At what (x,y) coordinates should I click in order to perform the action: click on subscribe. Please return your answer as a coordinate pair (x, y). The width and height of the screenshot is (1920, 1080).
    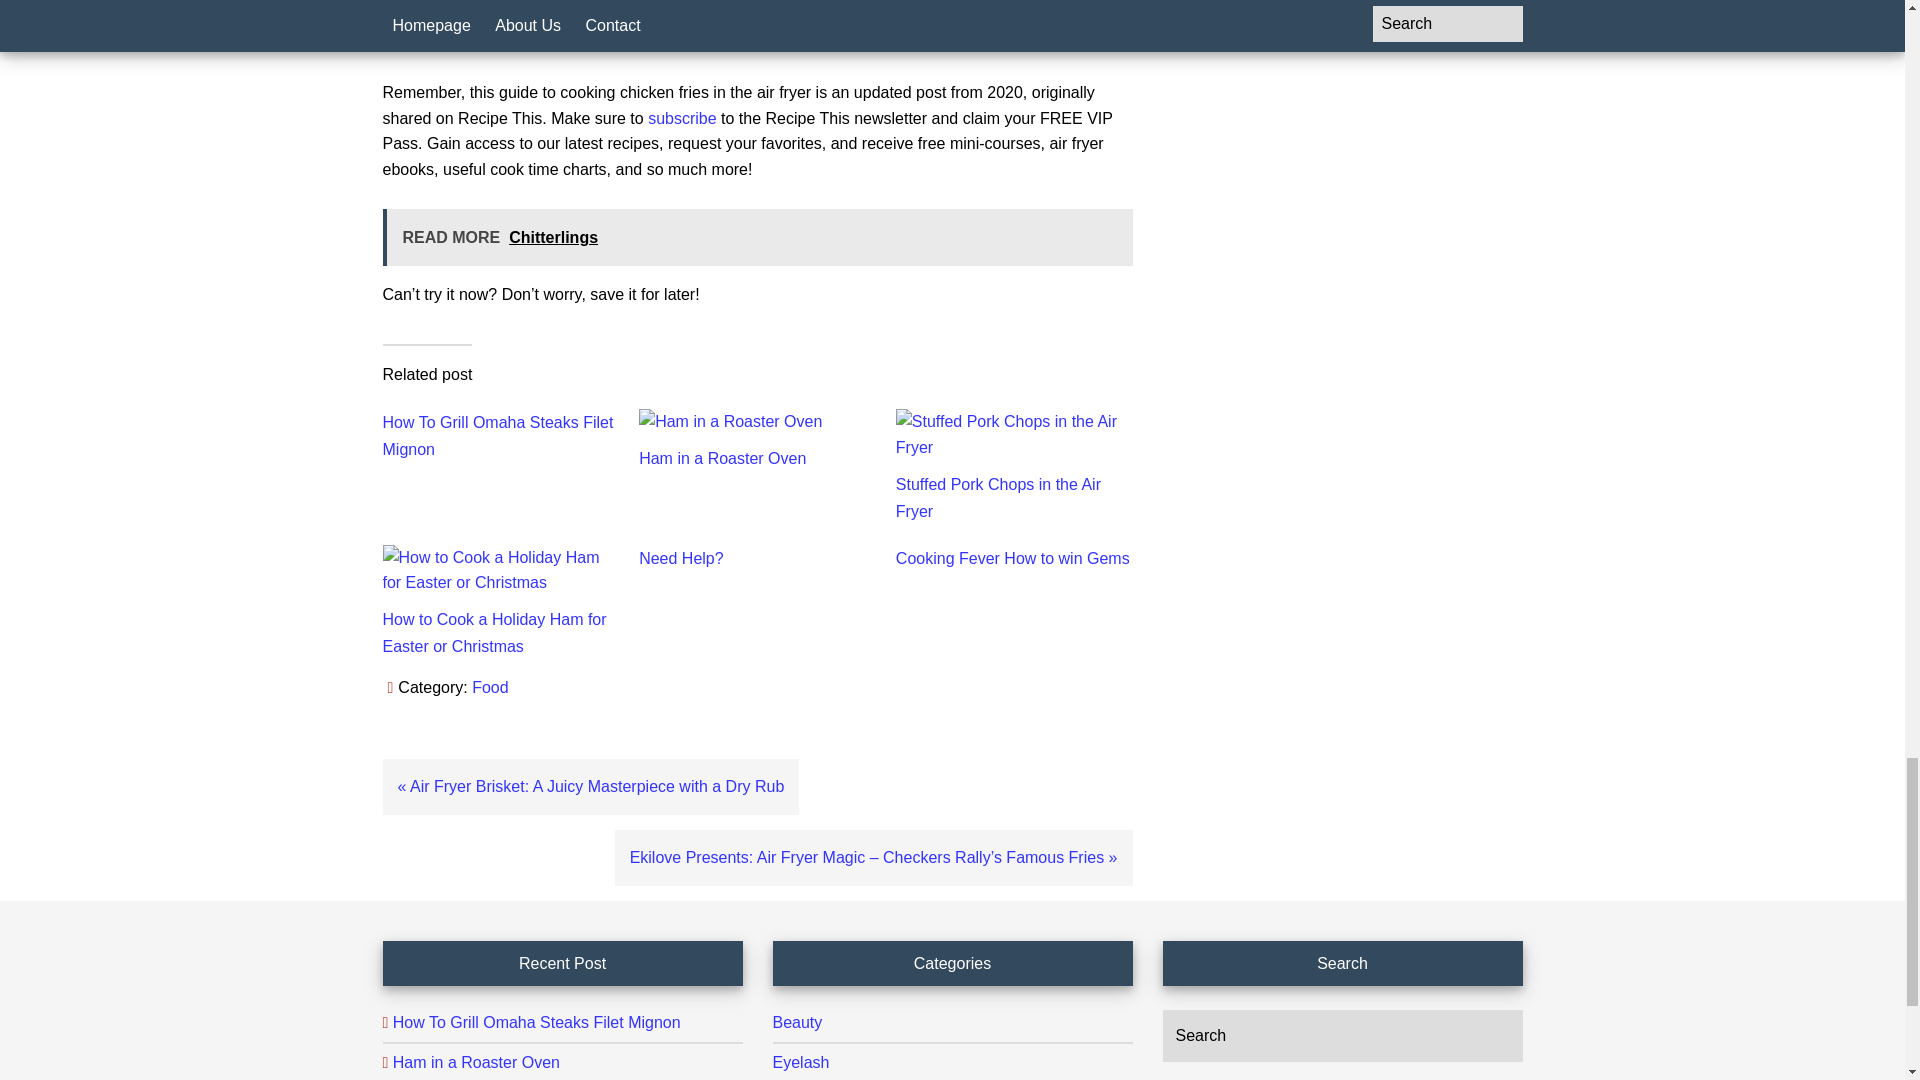
    Looking at the image, I should click on (682, 118).